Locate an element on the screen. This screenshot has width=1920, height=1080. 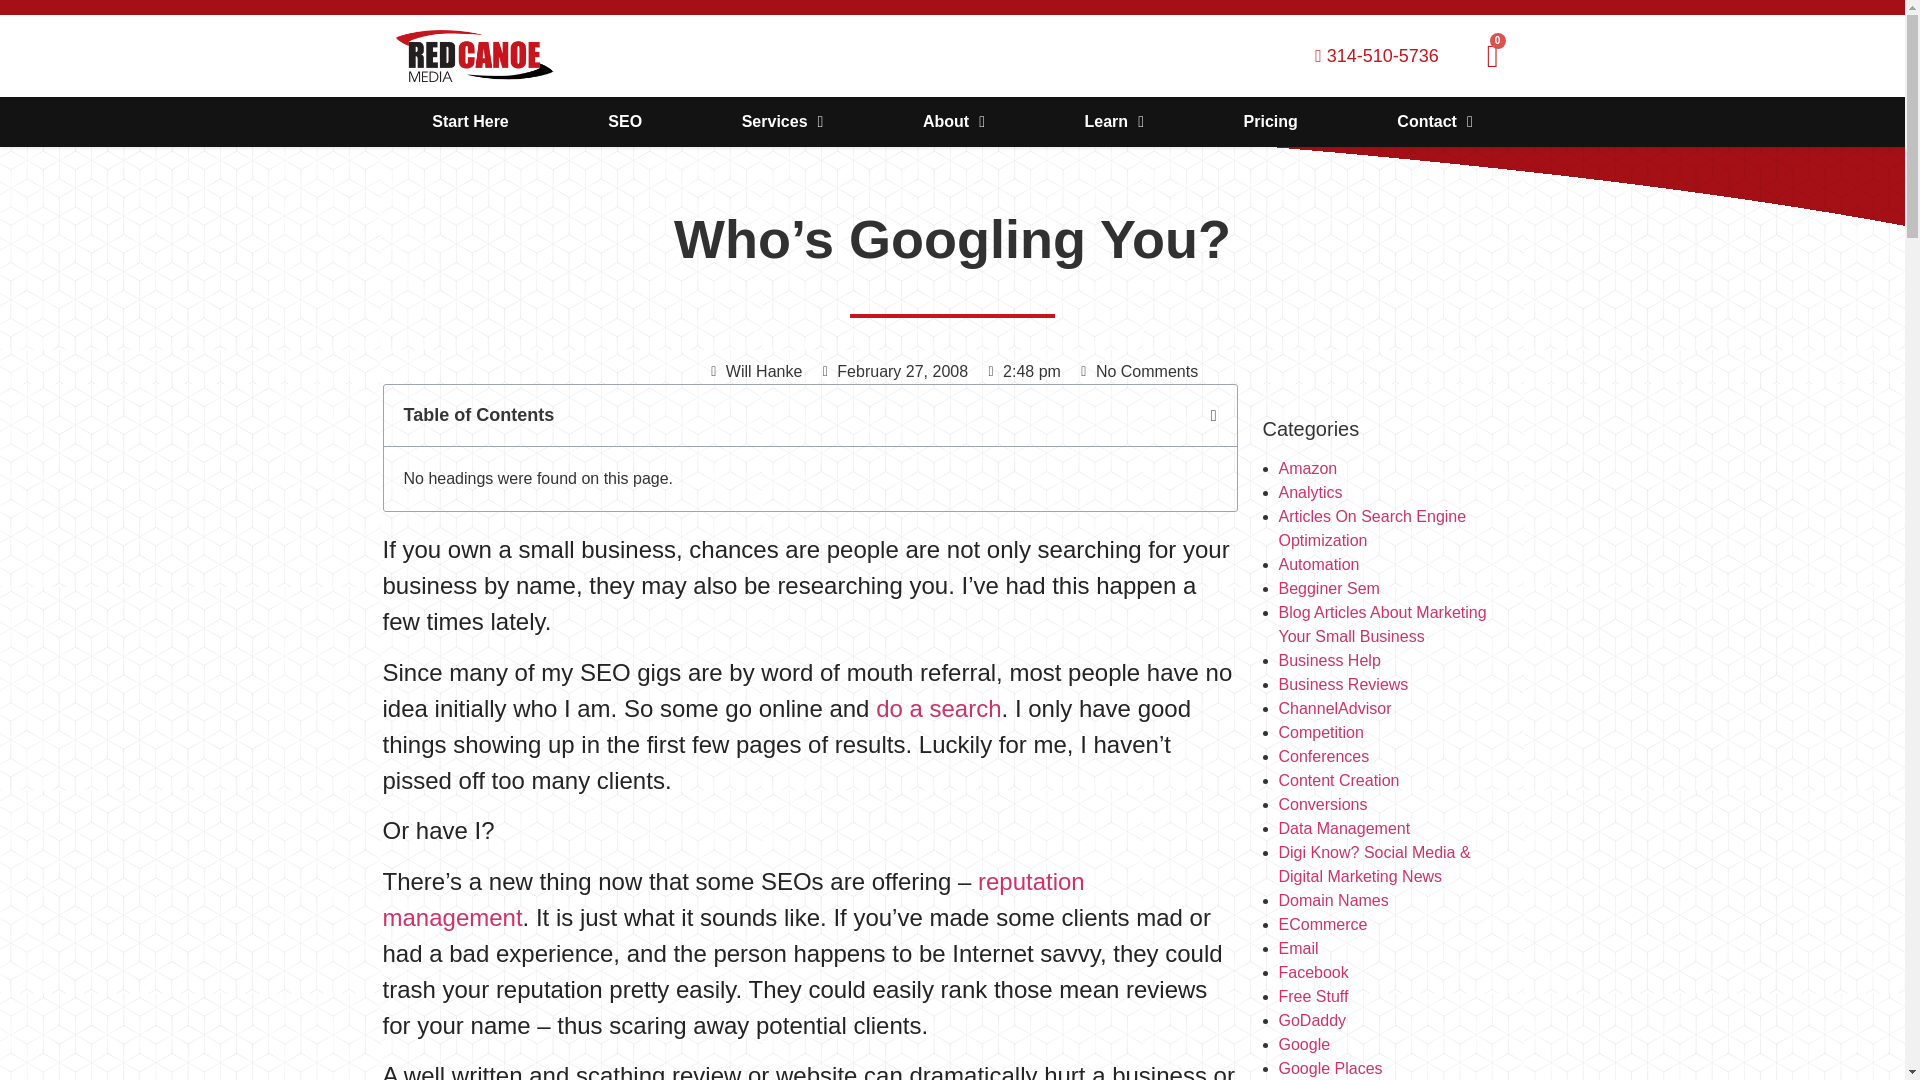
314-510-5736 is located at coordinates (1368, 56).